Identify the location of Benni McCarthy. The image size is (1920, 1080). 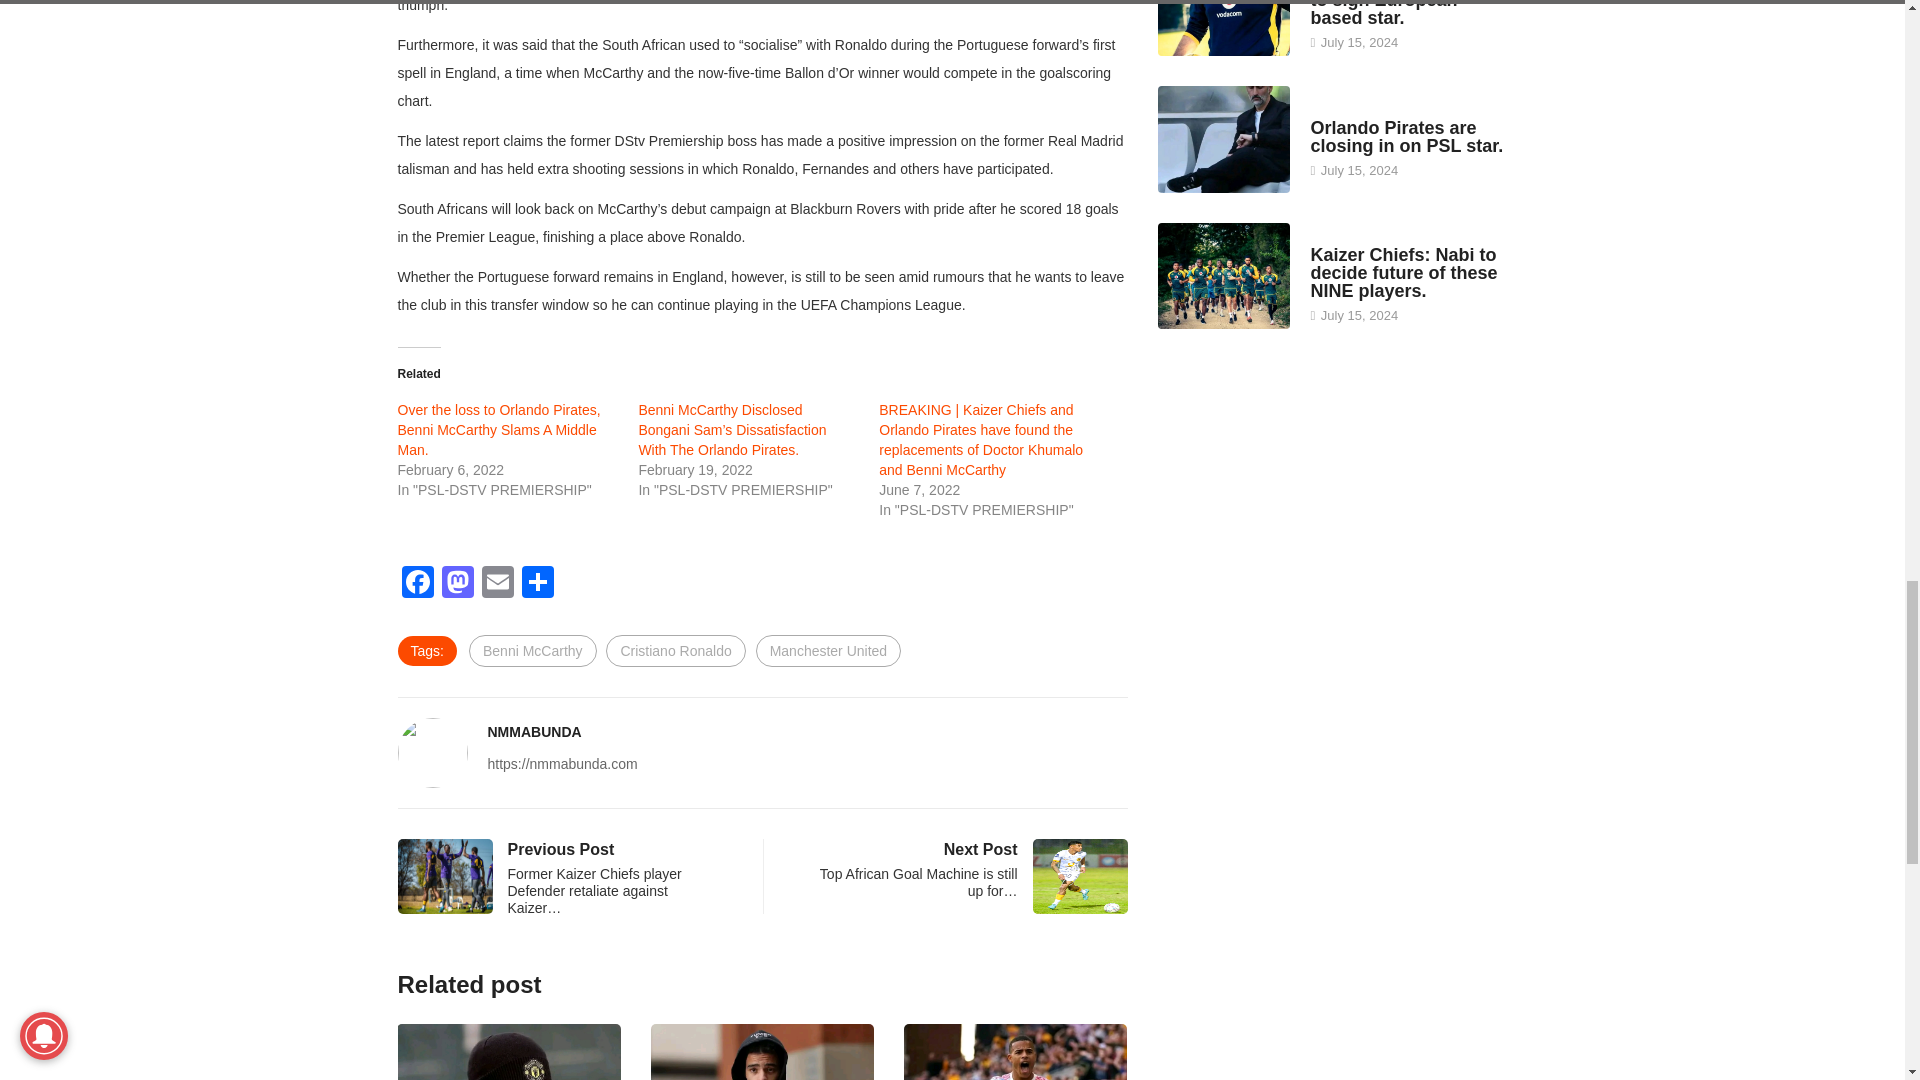
(532, 651).